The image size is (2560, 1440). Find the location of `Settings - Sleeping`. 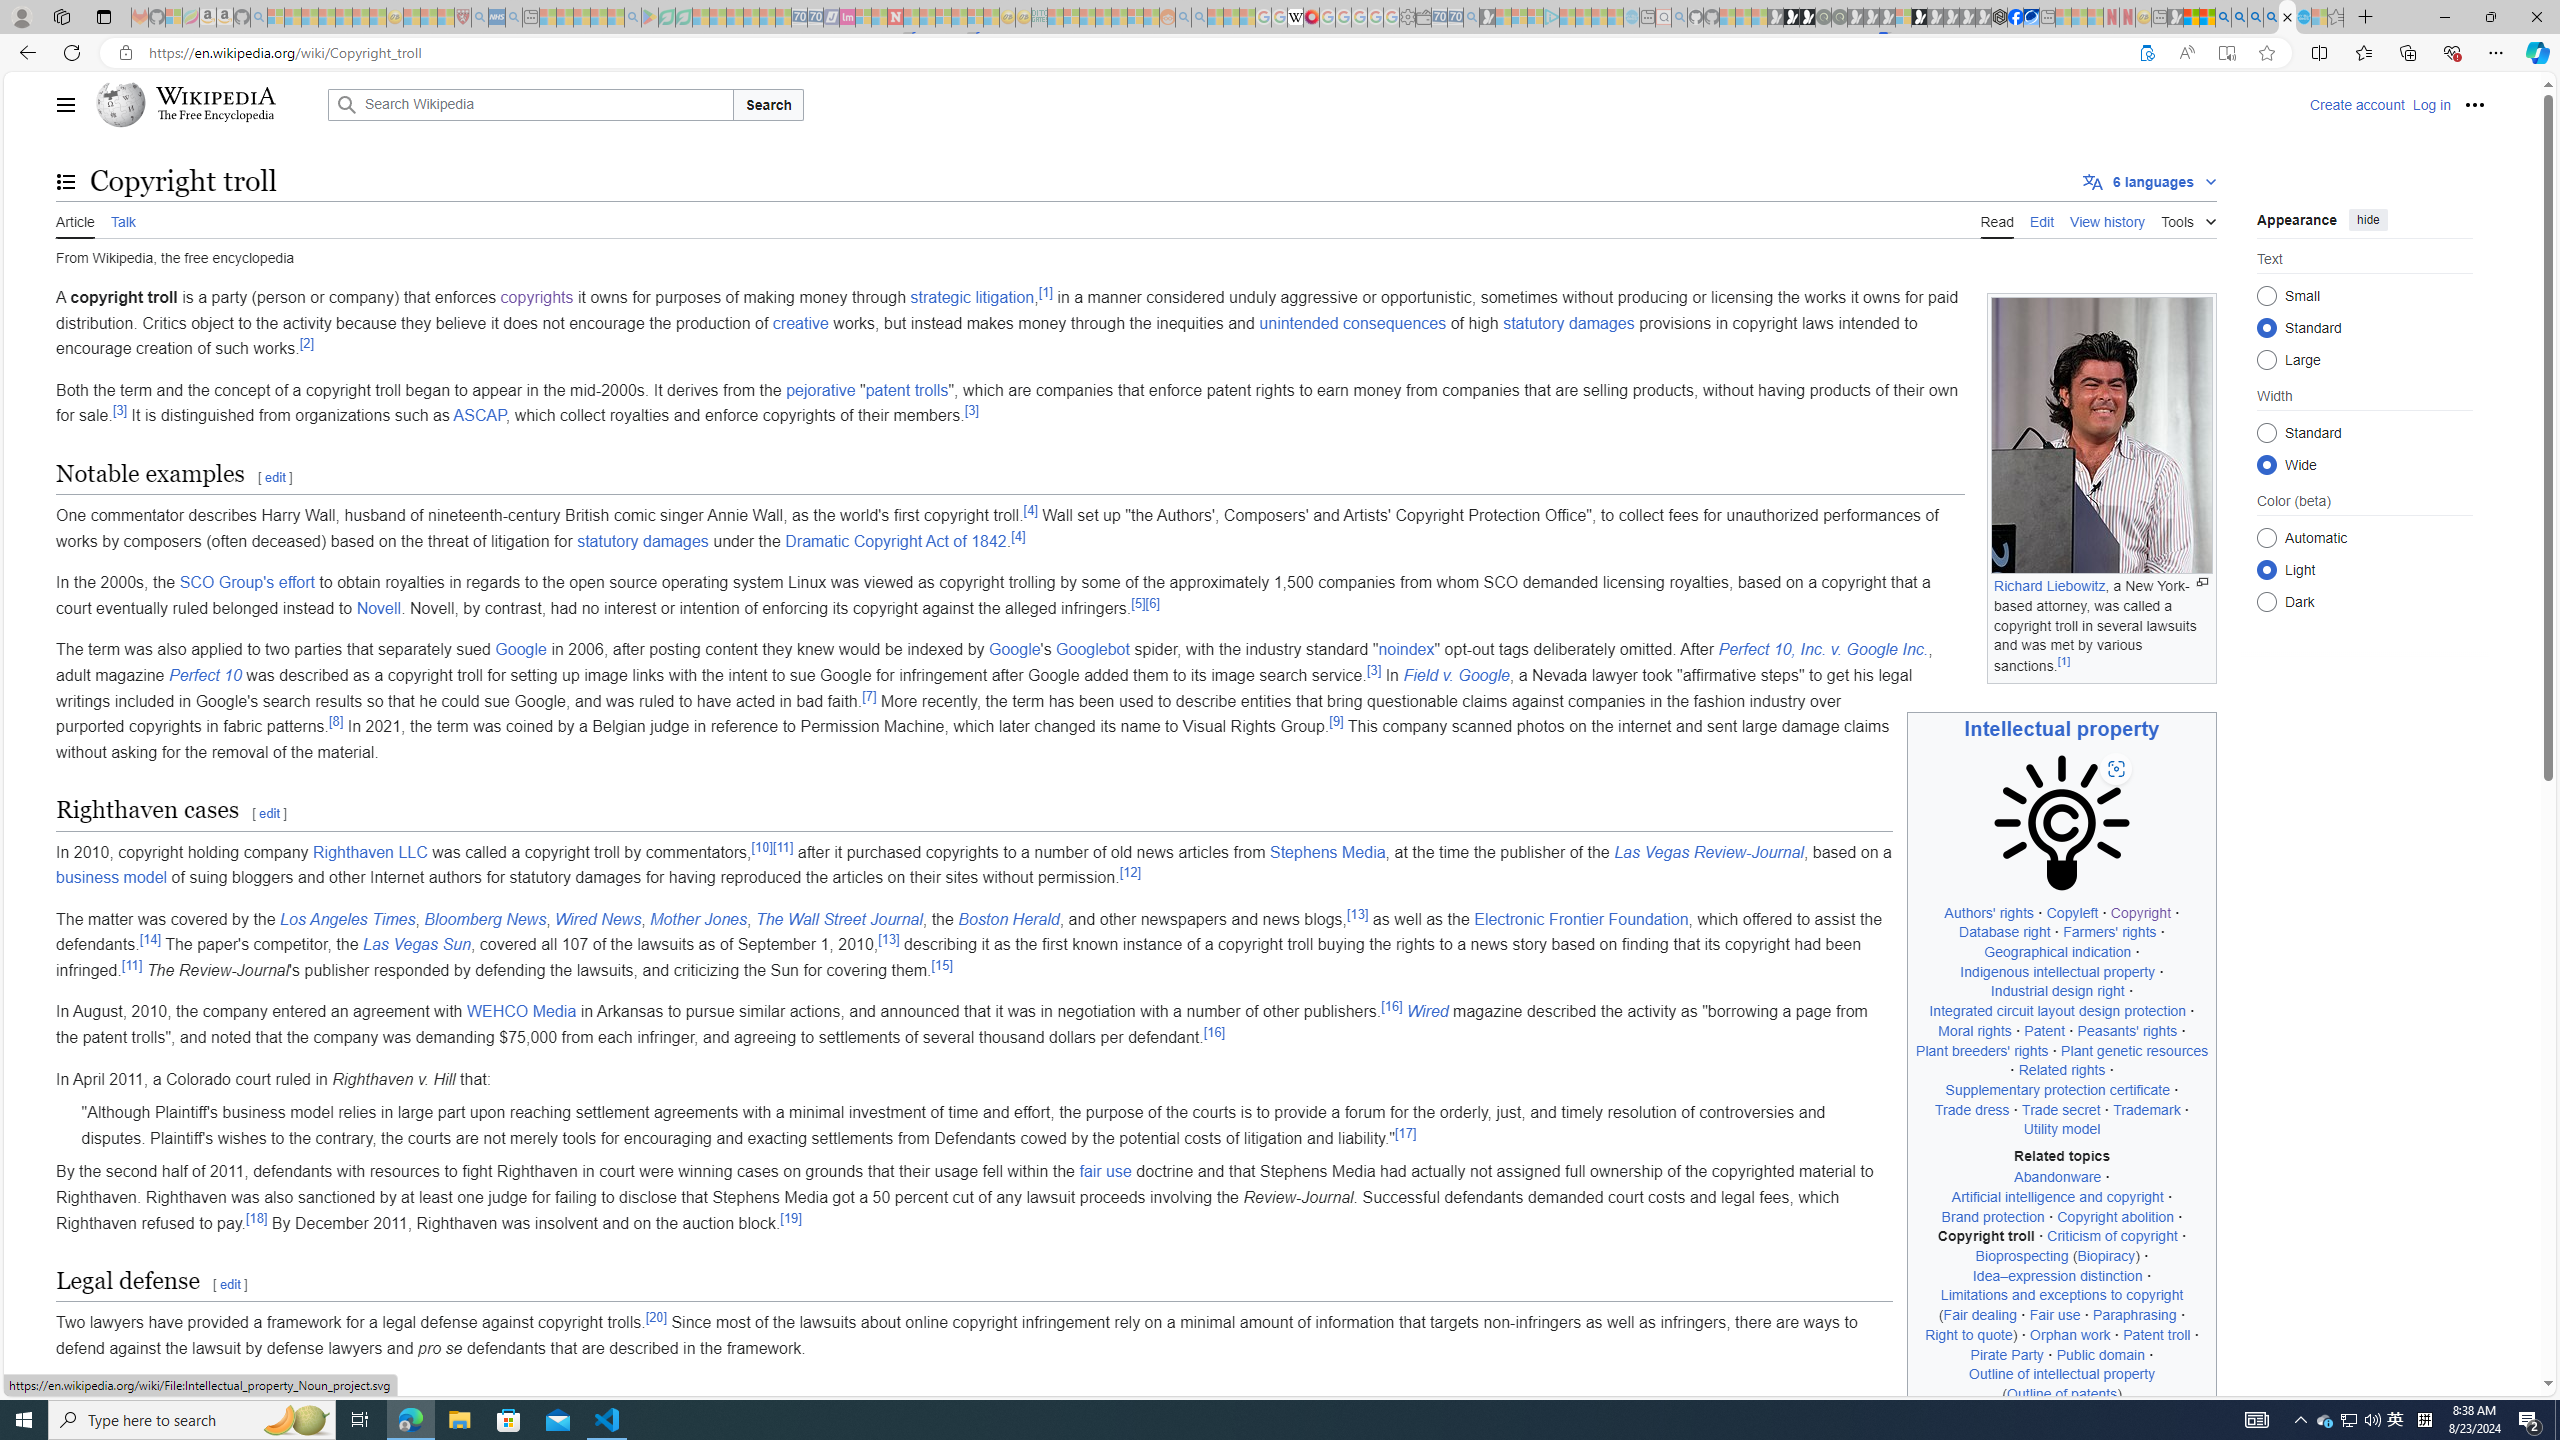

Settings - Sleeping is located at coordinates (1406, 17).